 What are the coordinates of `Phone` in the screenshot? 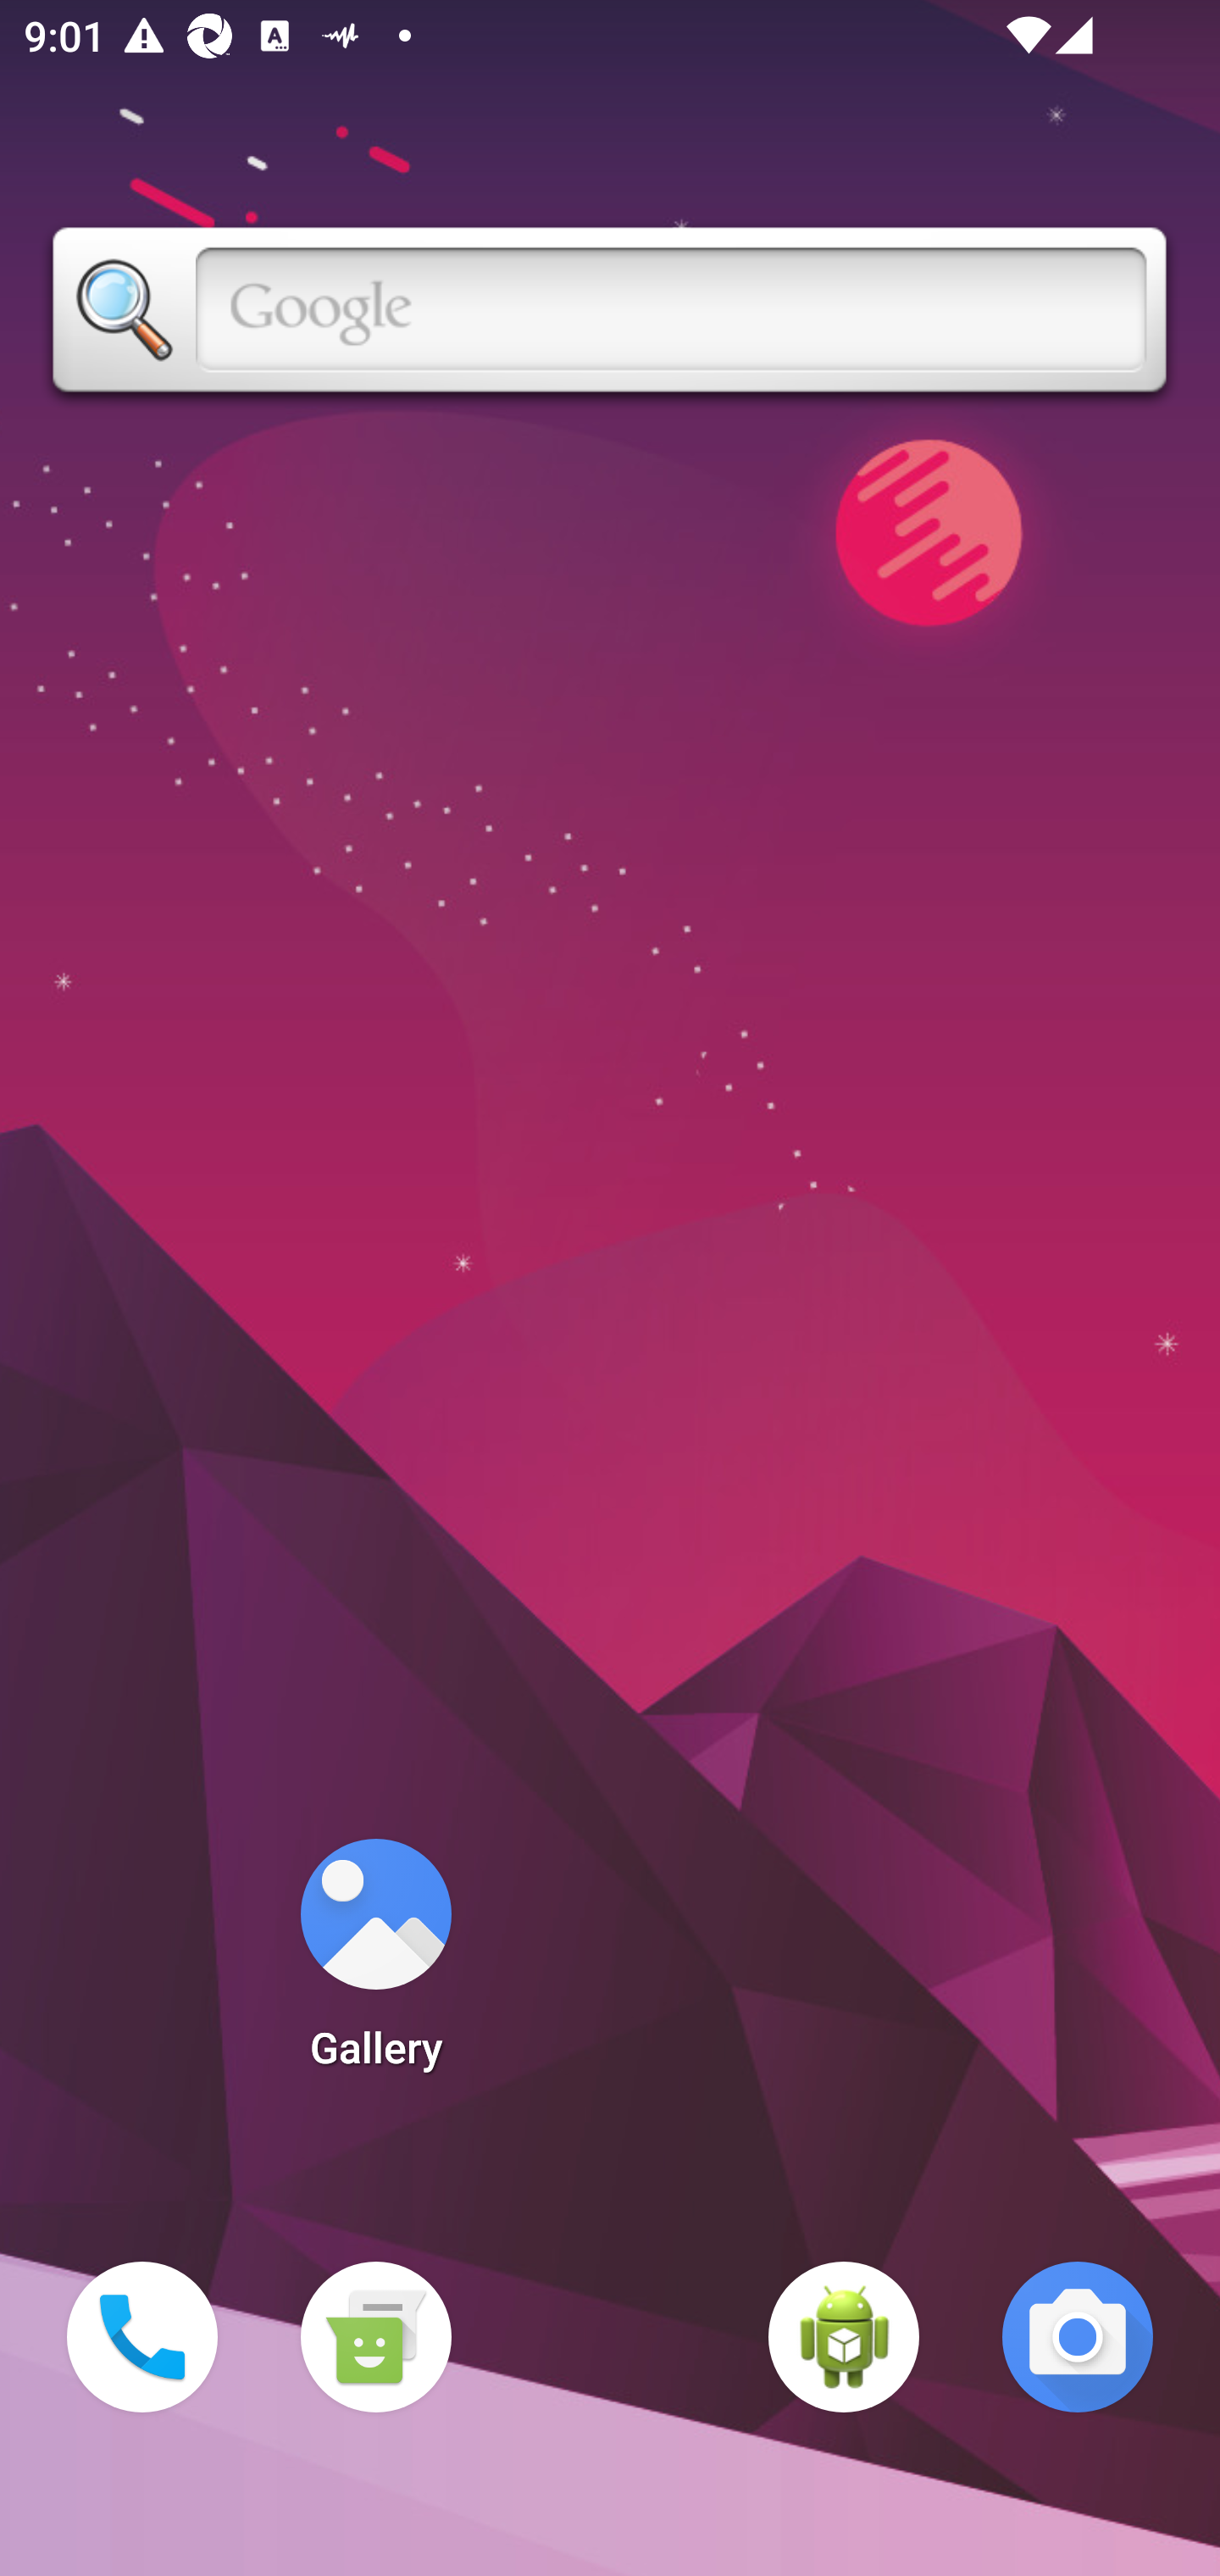 It's located at (142, 2337).